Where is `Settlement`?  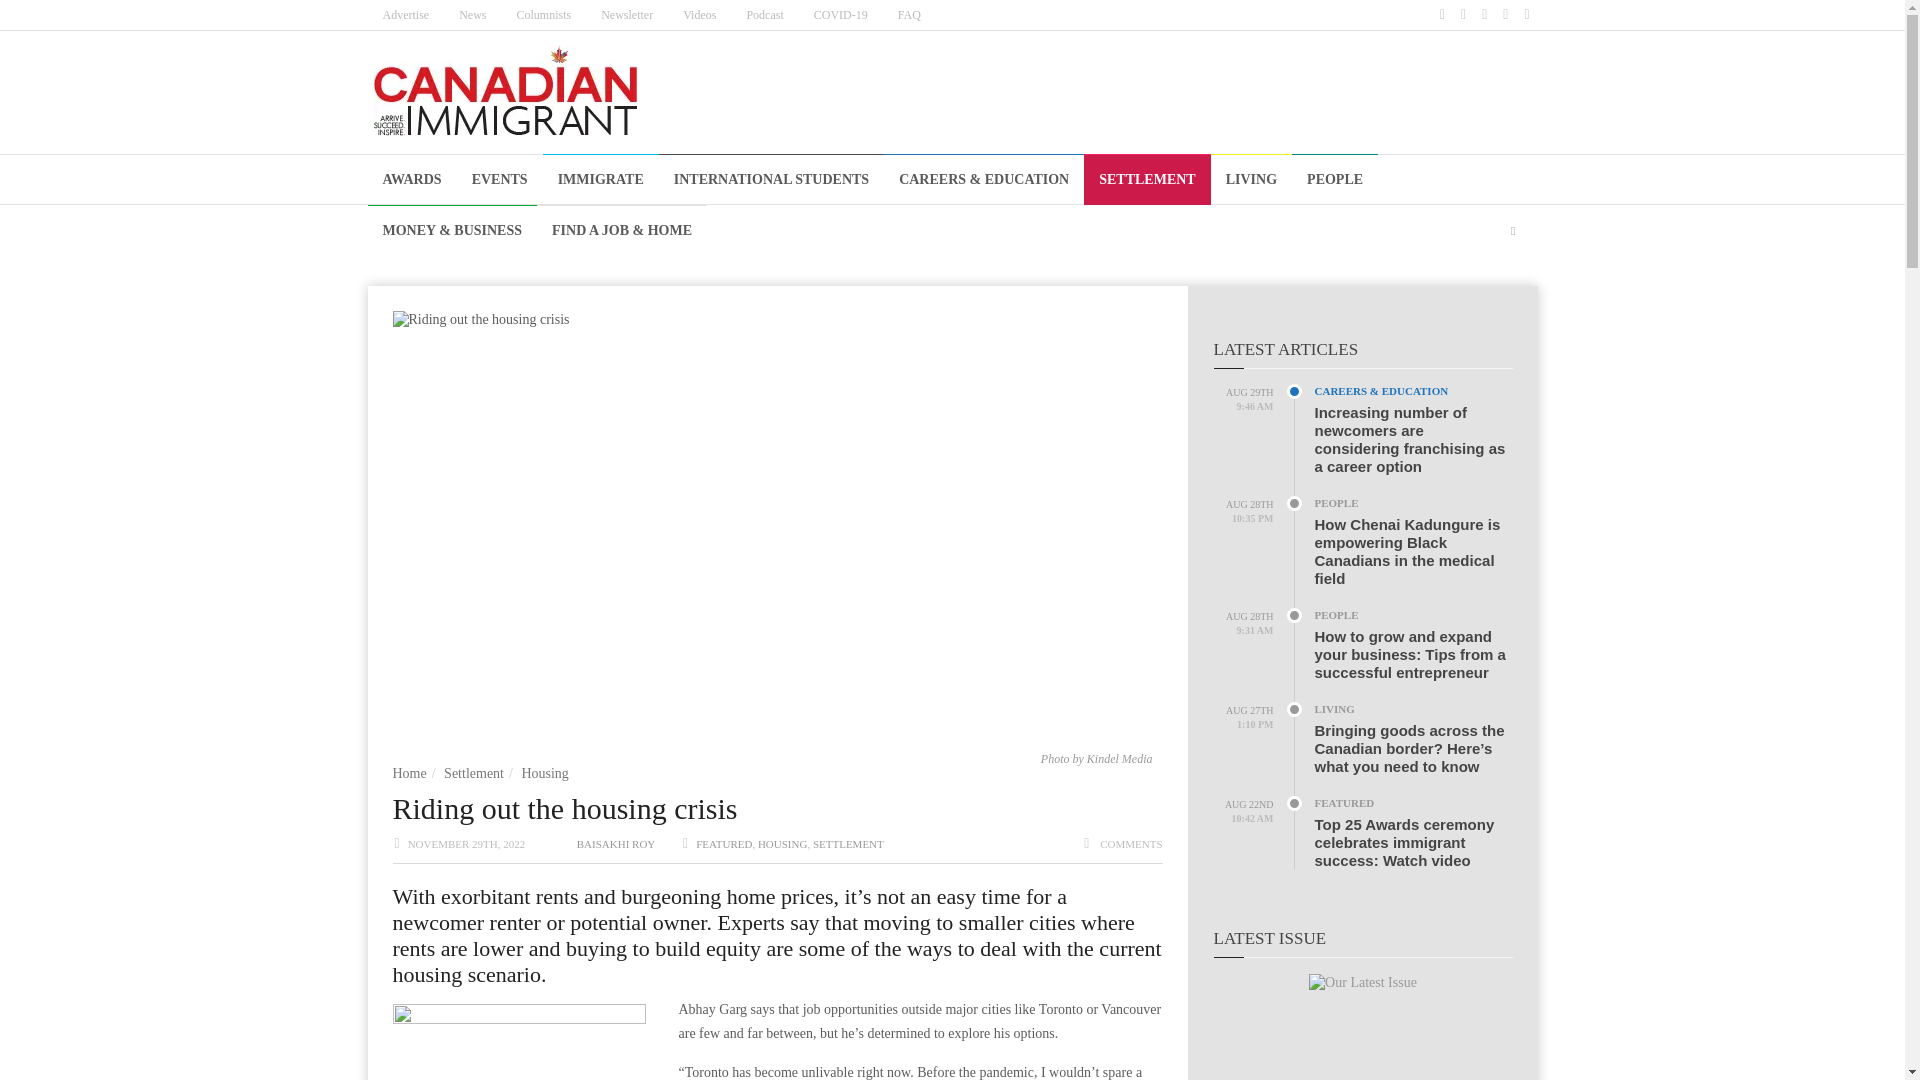
Settlement is located at coordinates (473, 772).